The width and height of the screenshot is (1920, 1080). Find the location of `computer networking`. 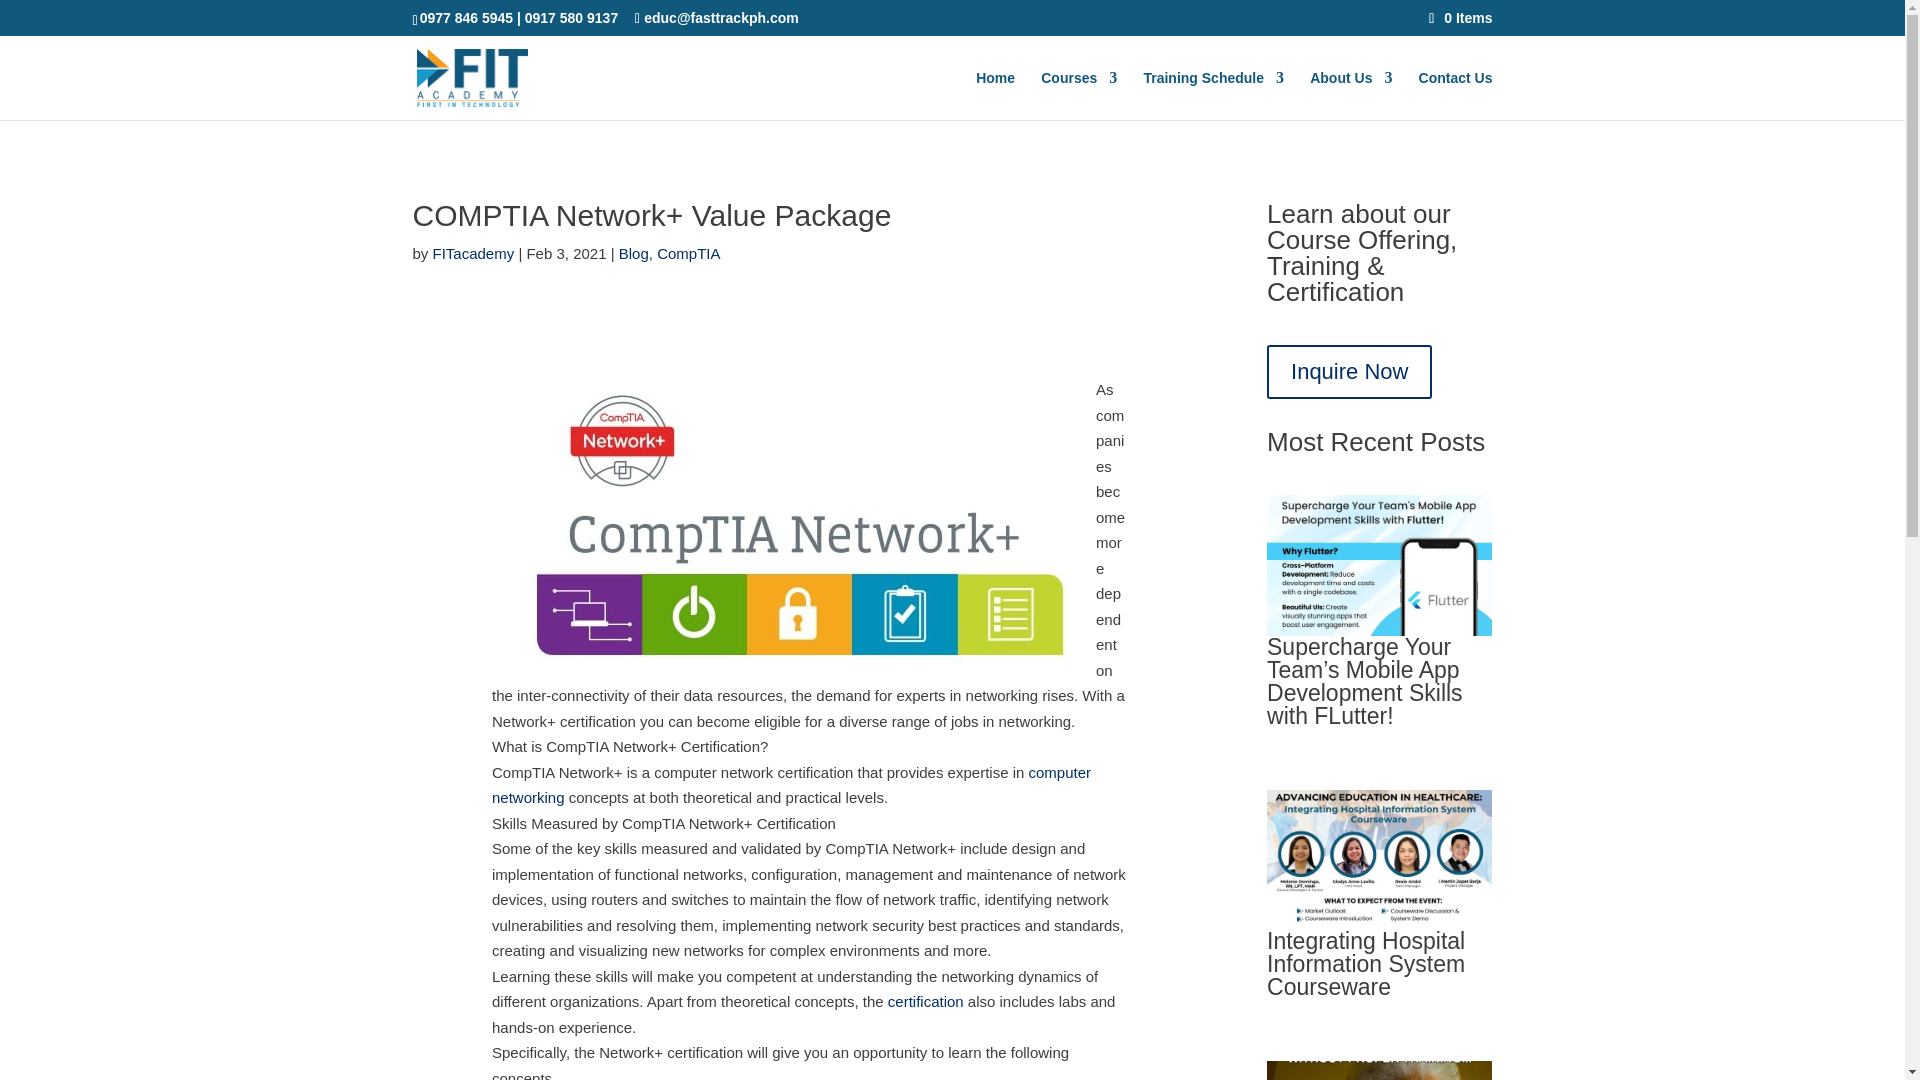

computer networking is located at coordinates (790, 784).